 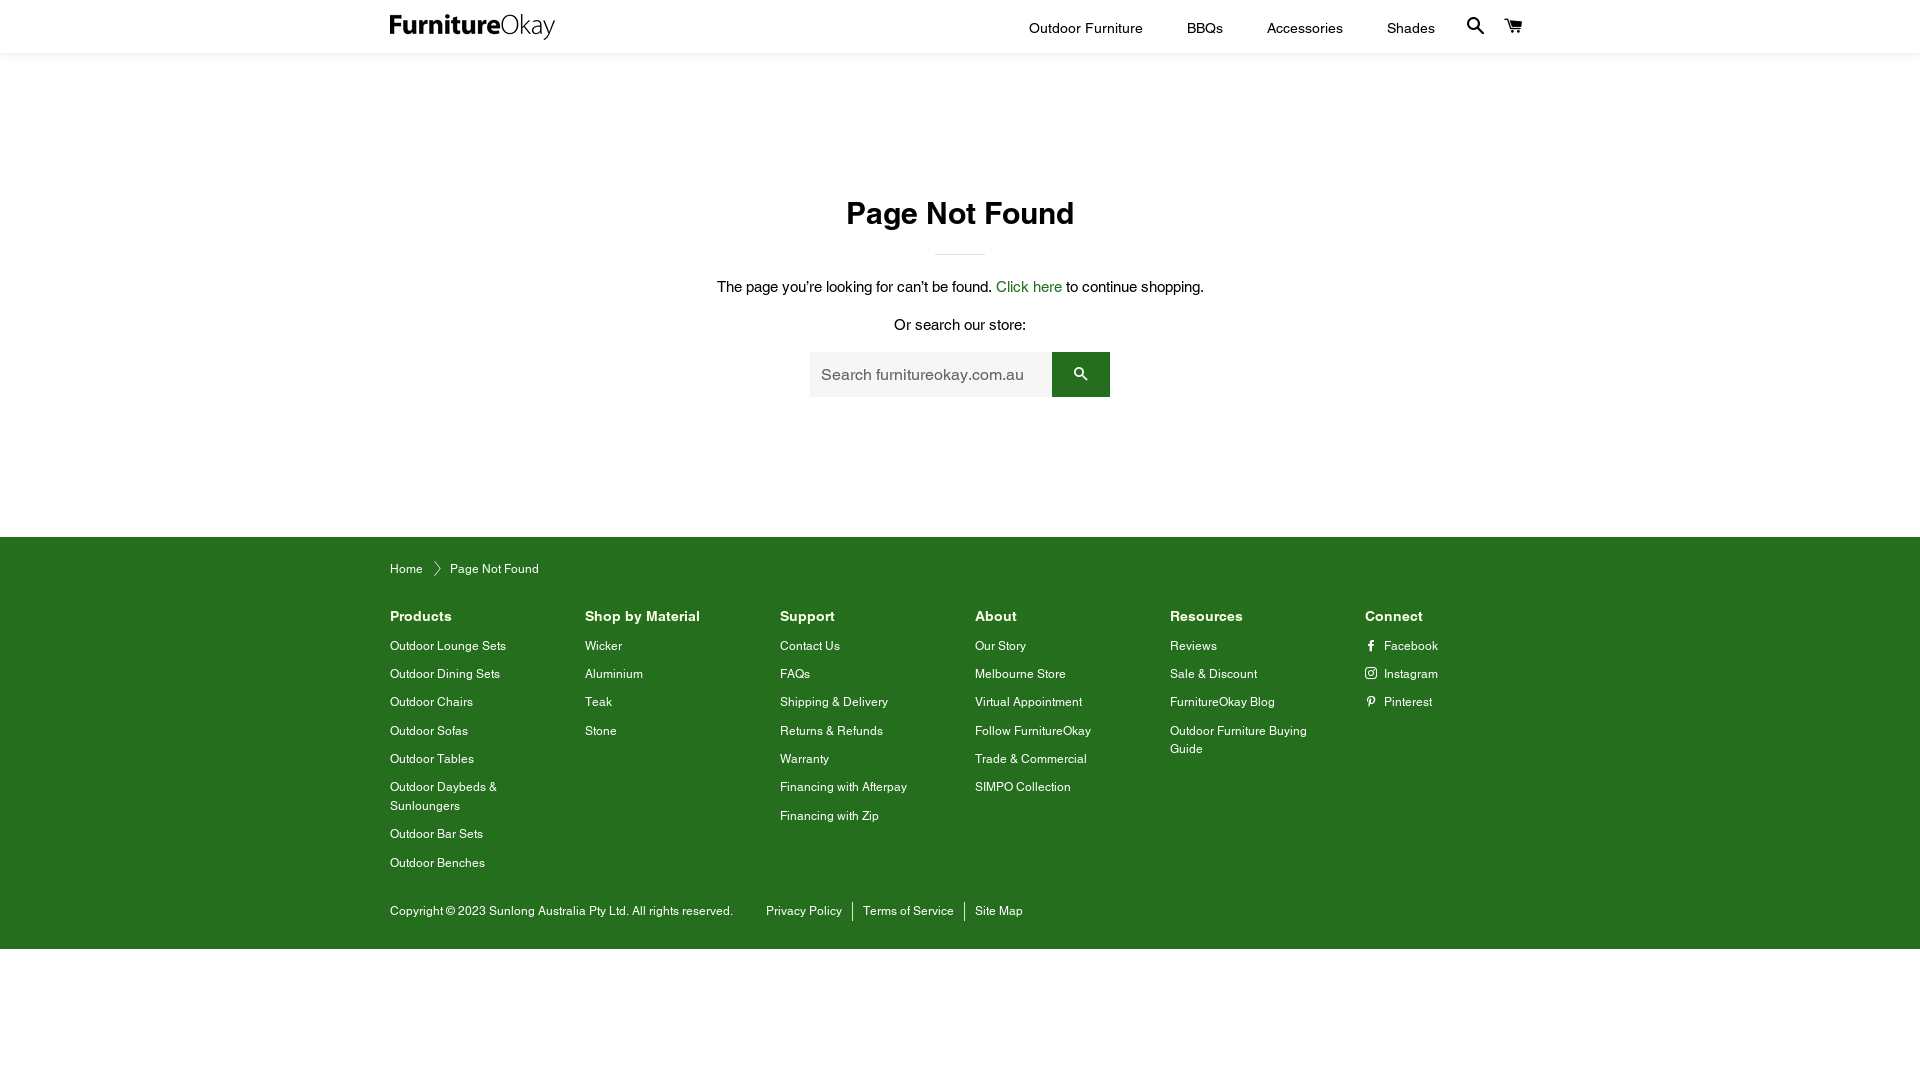 What do you see at coordinates (795, 674) in the screenshot?
I see `FAQs` at bounding box center [795, 674].